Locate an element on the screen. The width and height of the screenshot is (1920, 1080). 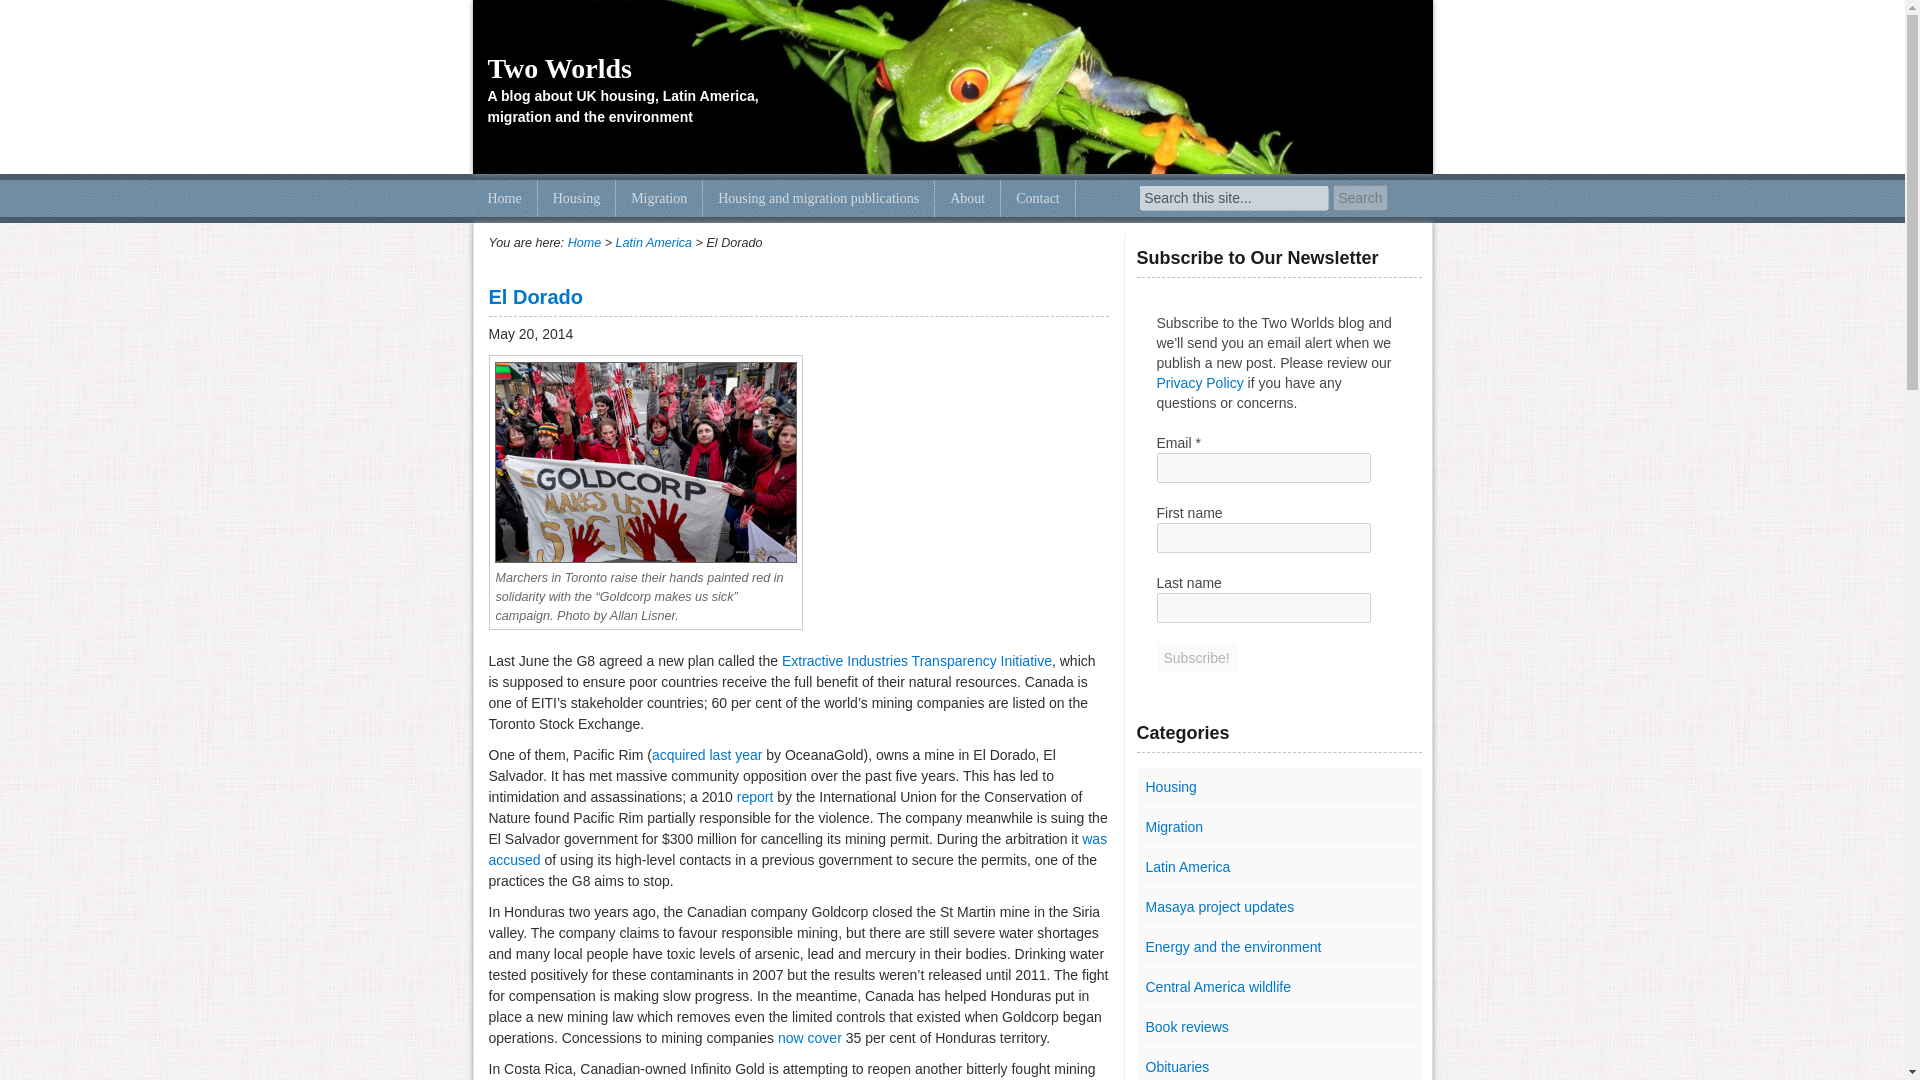
El Dorado is located at coordinates (534, 296).